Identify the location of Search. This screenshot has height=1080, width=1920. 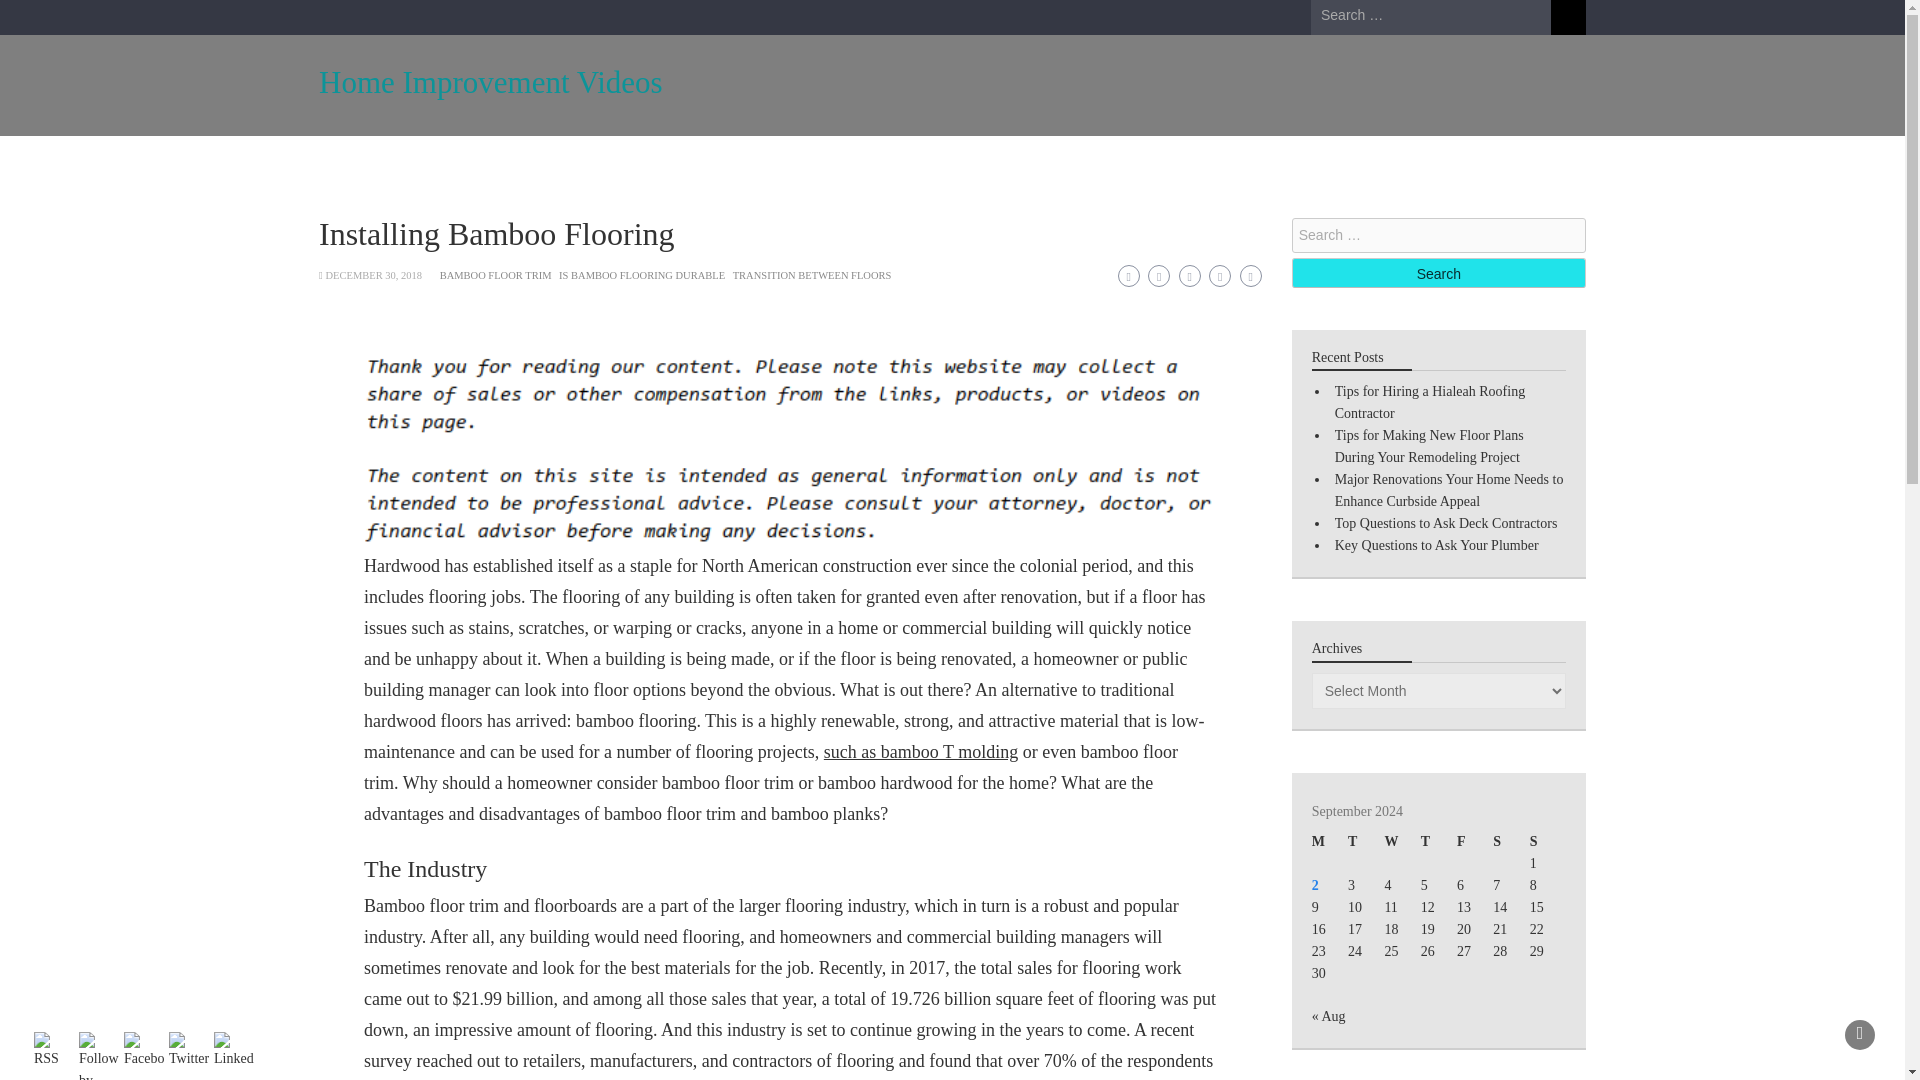
(1568, 17).